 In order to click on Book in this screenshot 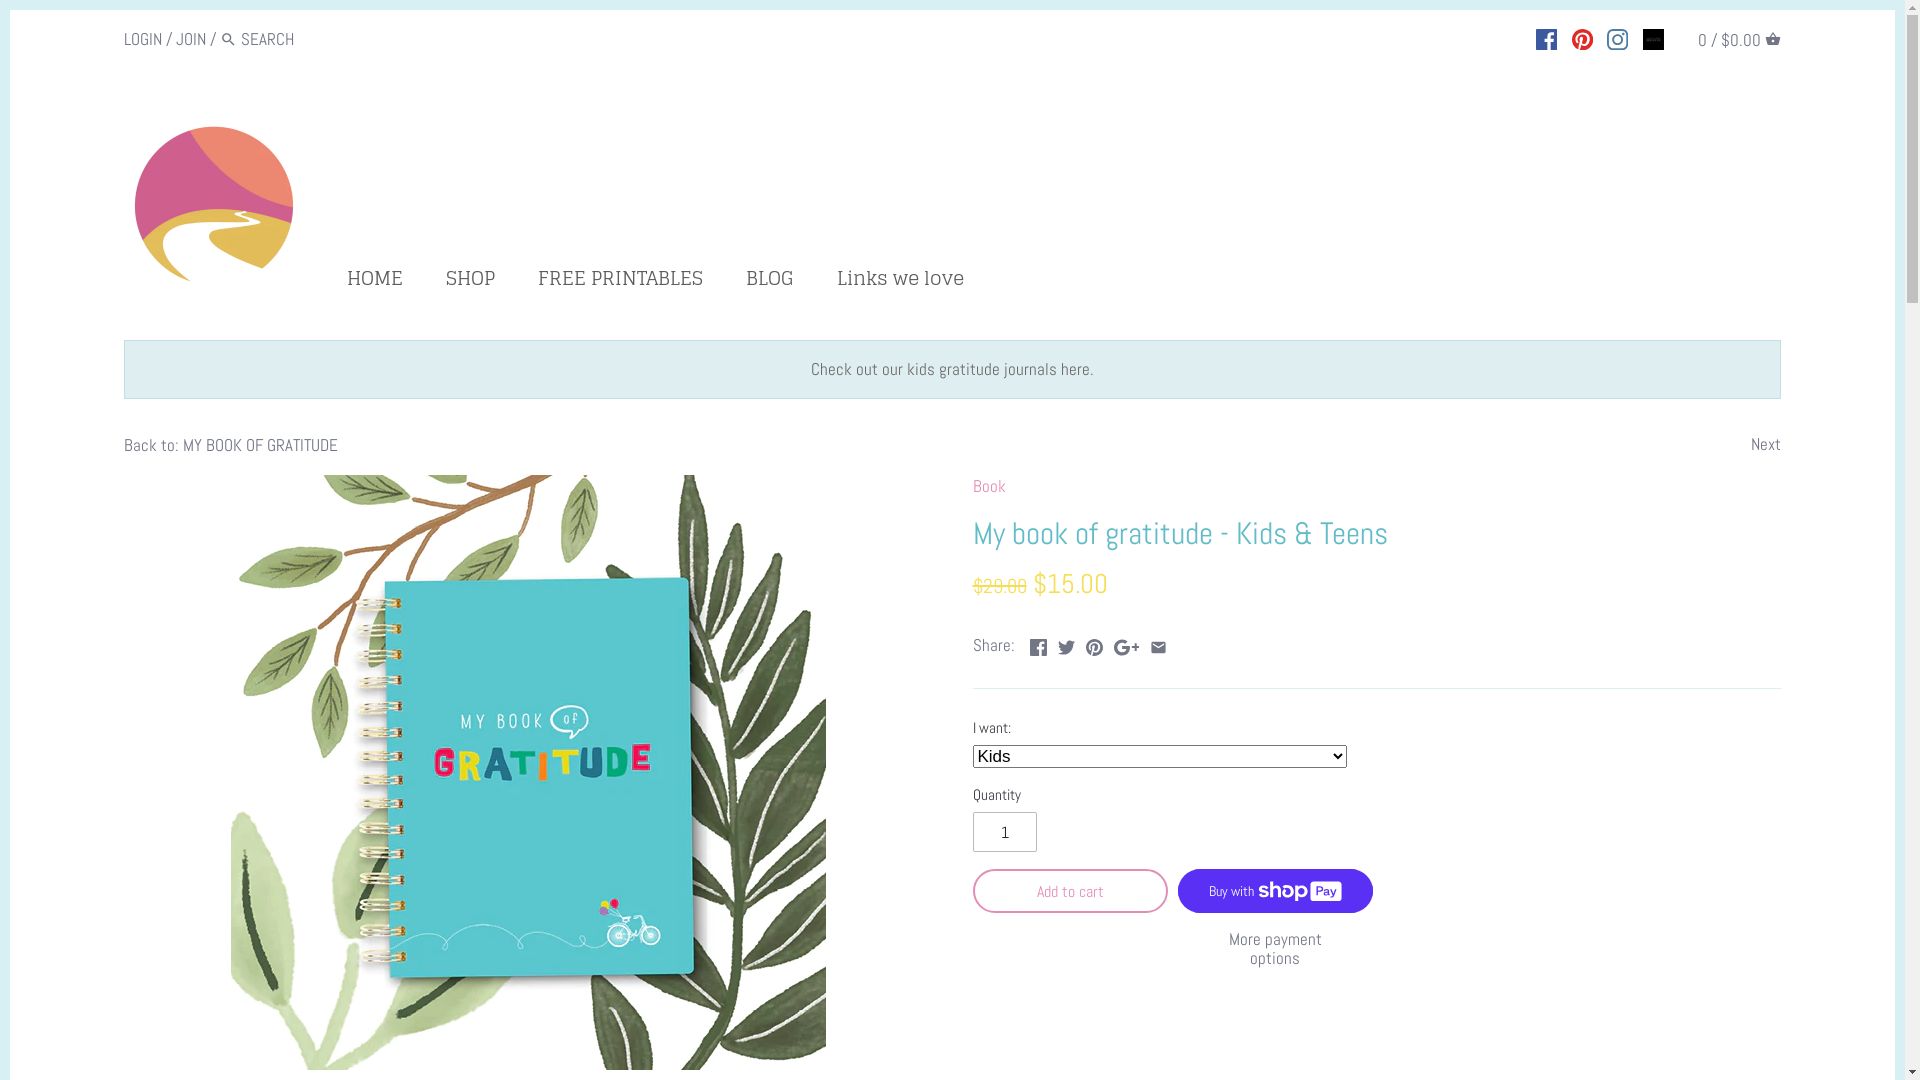, I will do `click(988, 486)`.